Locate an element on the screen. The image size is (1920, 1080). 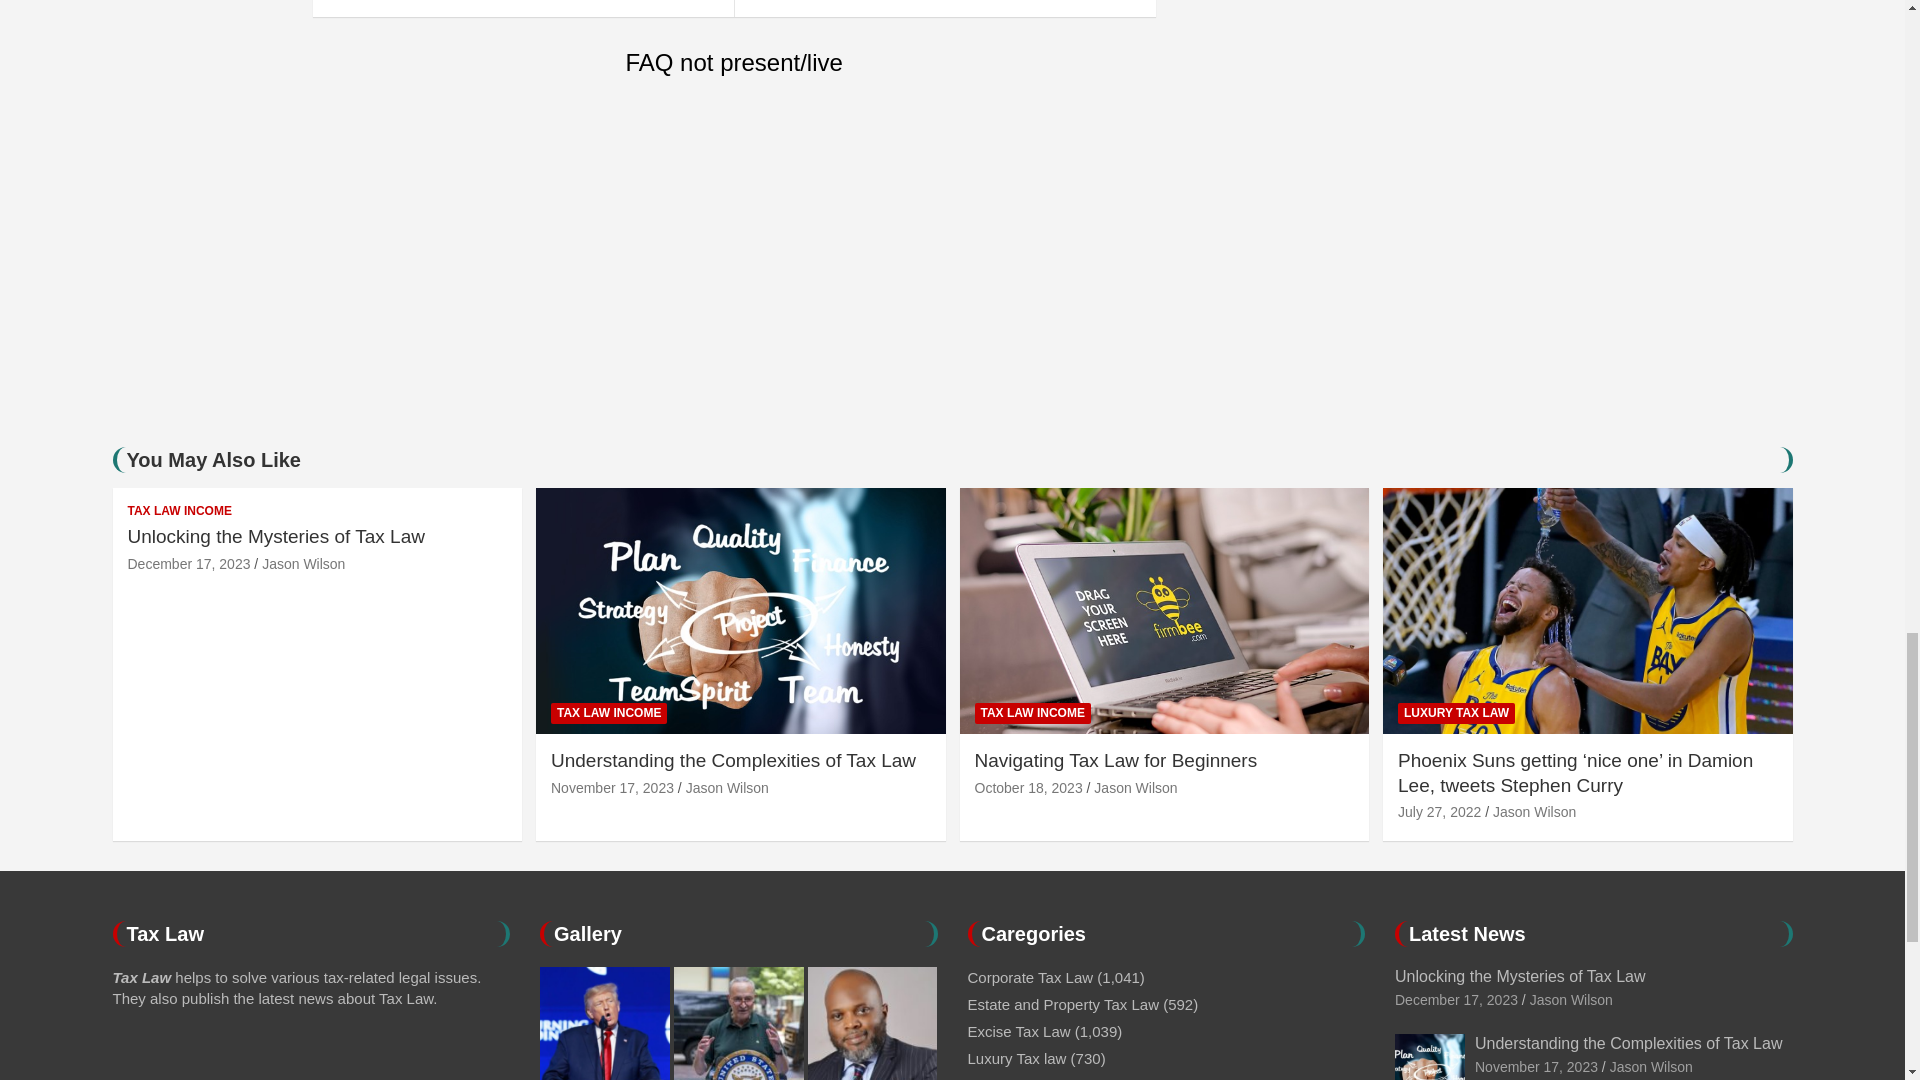
Unlocking the Mysteries of Tax Law is located at coordinates (190, 564).